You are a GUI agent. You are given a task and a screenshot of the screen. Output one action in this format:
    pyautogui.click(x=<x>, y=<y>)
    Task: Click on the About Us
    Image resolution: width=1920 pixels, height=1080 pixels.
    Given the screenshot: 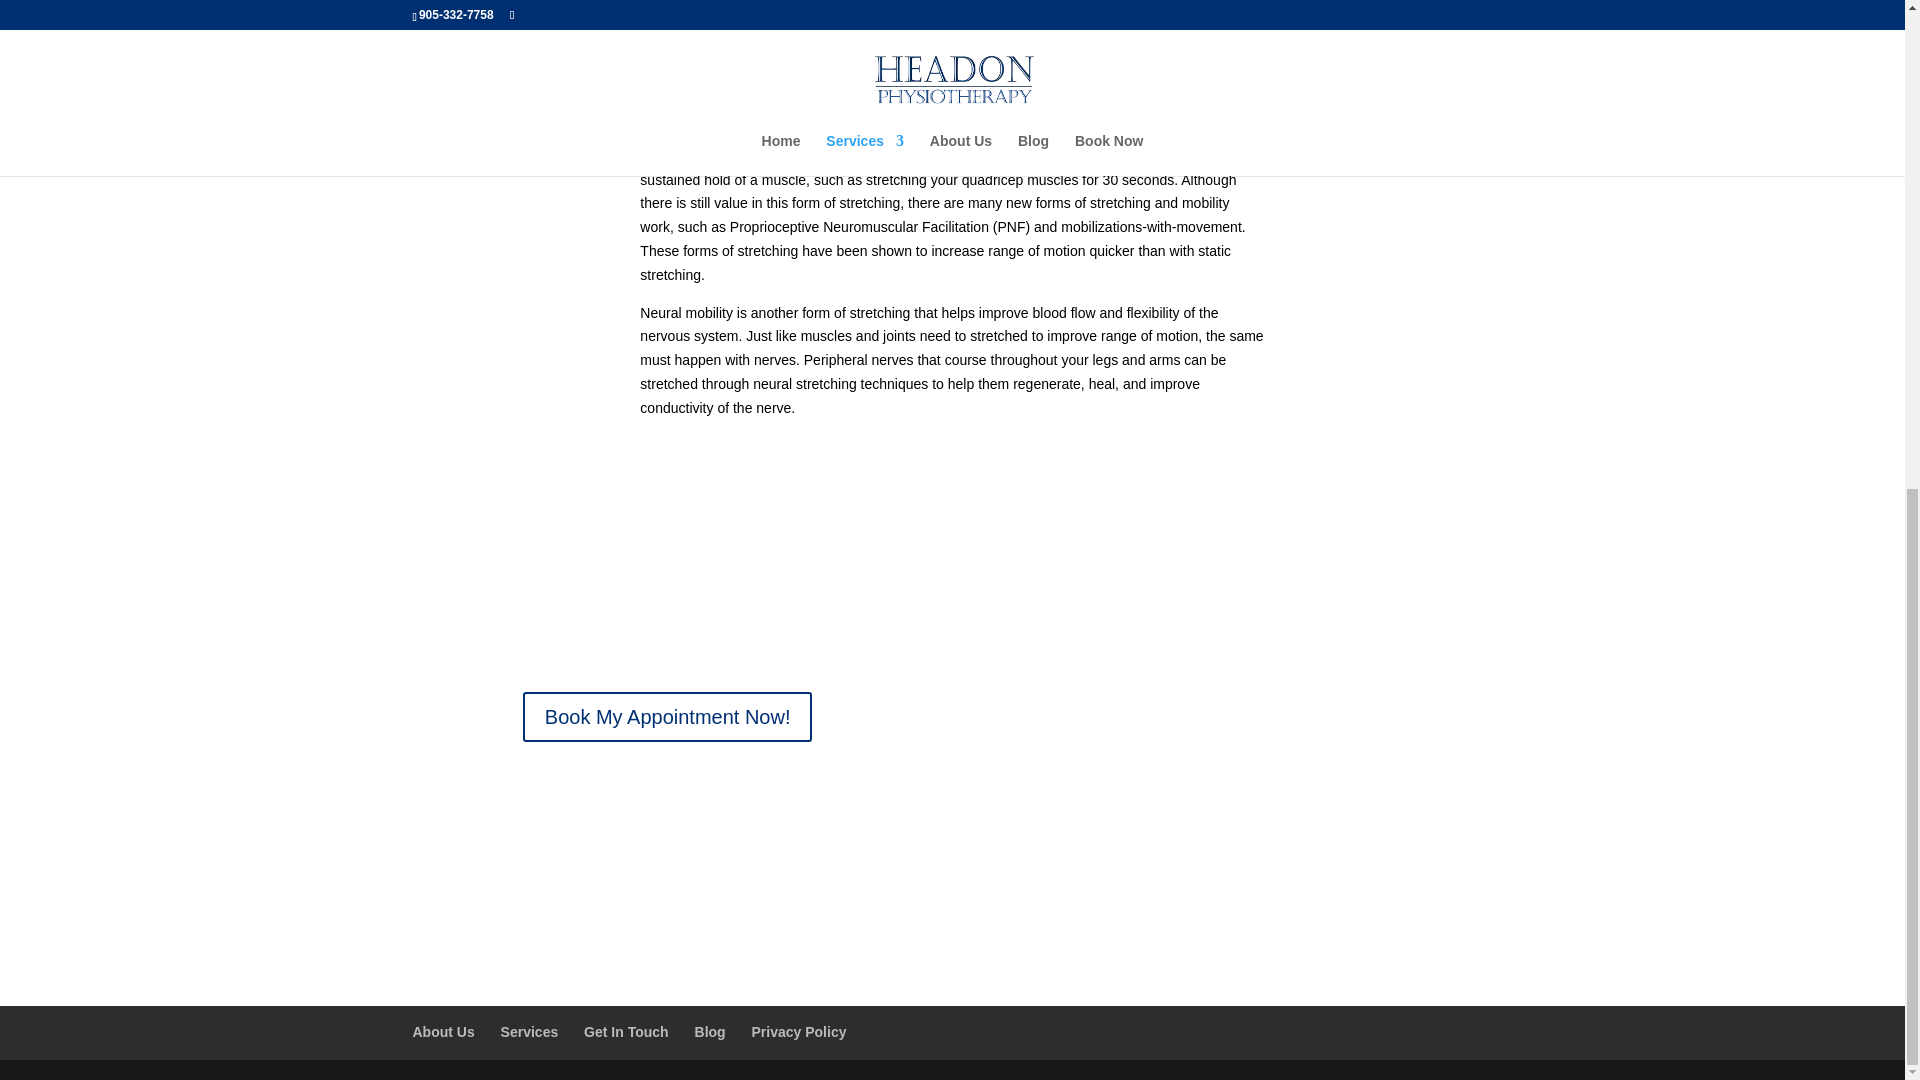 What is the action you would take?
    pyautogui.click(x=443, y=1032)
    